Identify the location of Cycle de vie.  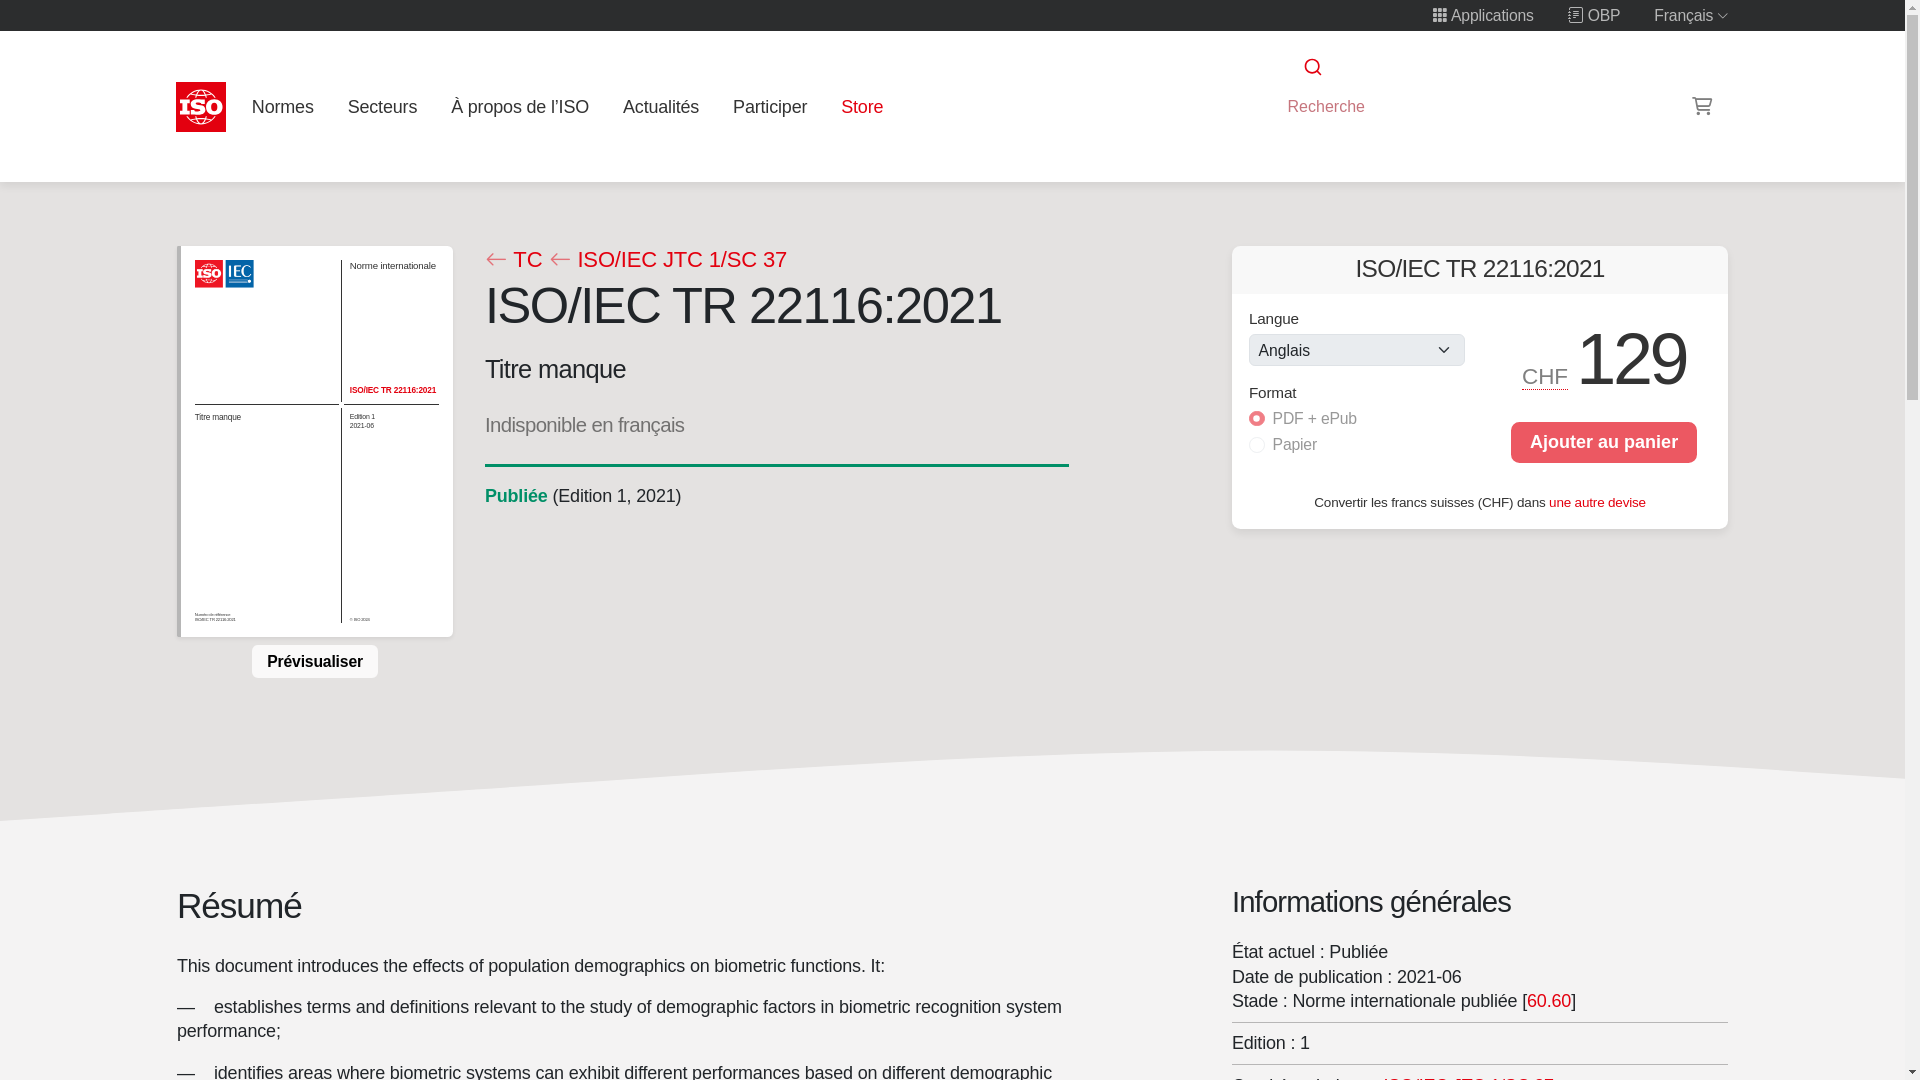
(515, 496).